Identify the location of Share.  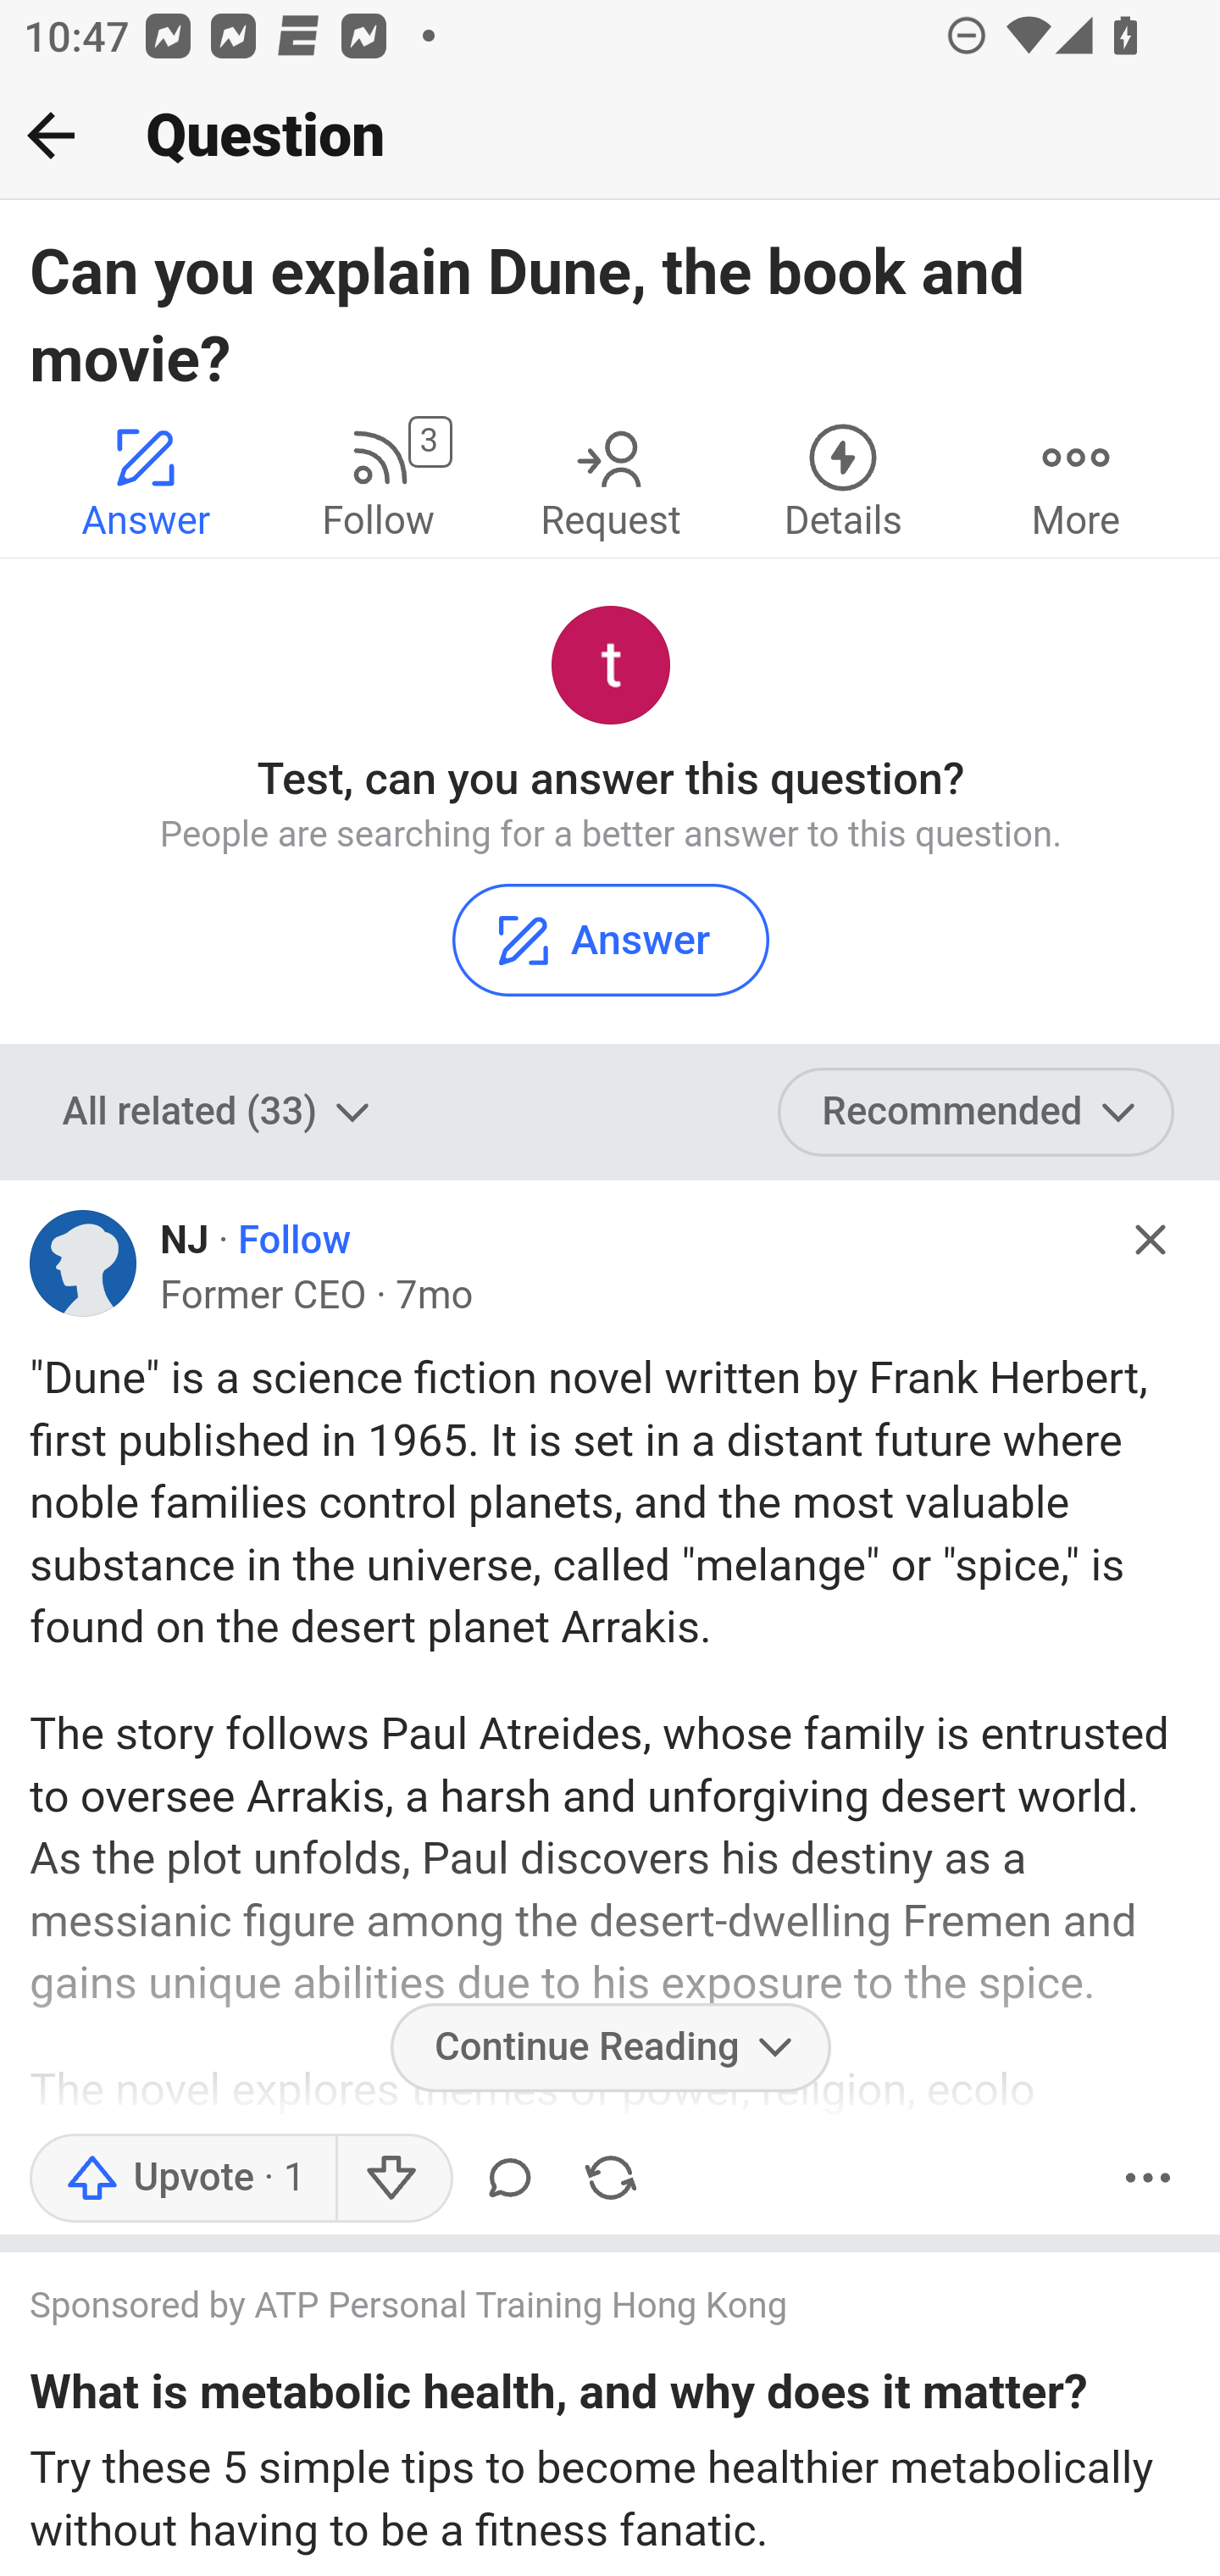
(611, 2176).